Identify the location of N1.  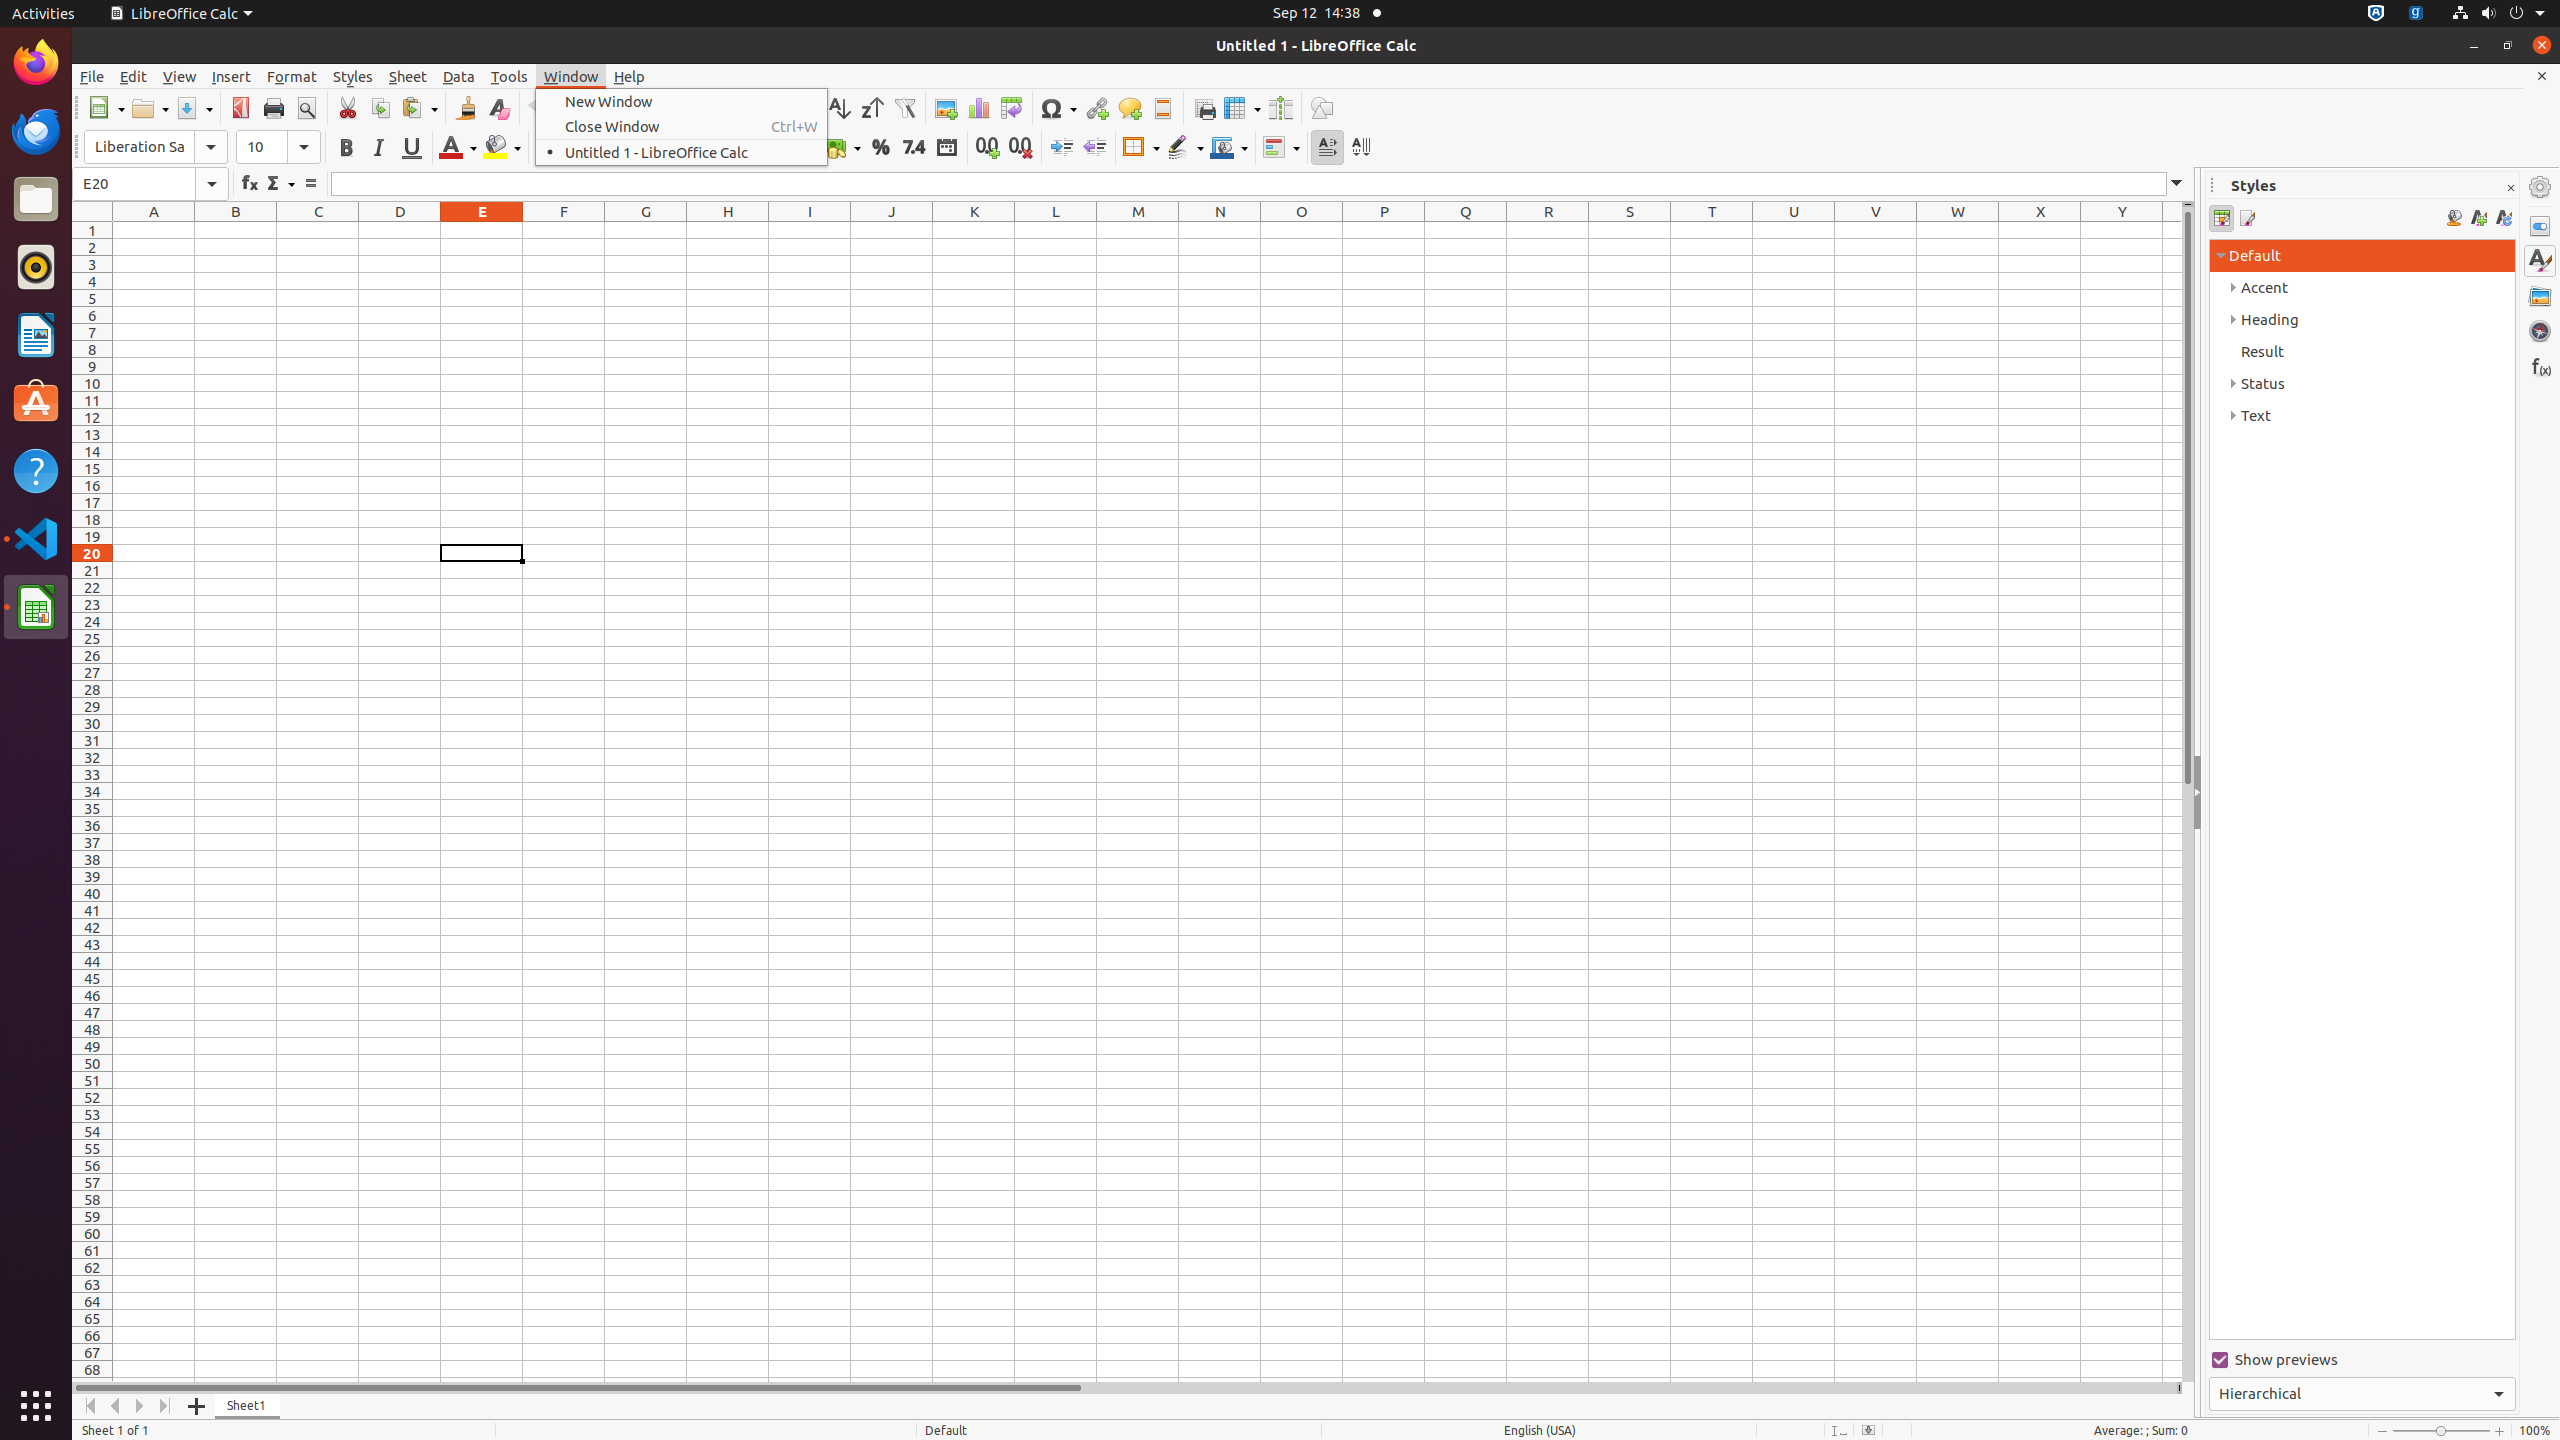
(1220, 230).